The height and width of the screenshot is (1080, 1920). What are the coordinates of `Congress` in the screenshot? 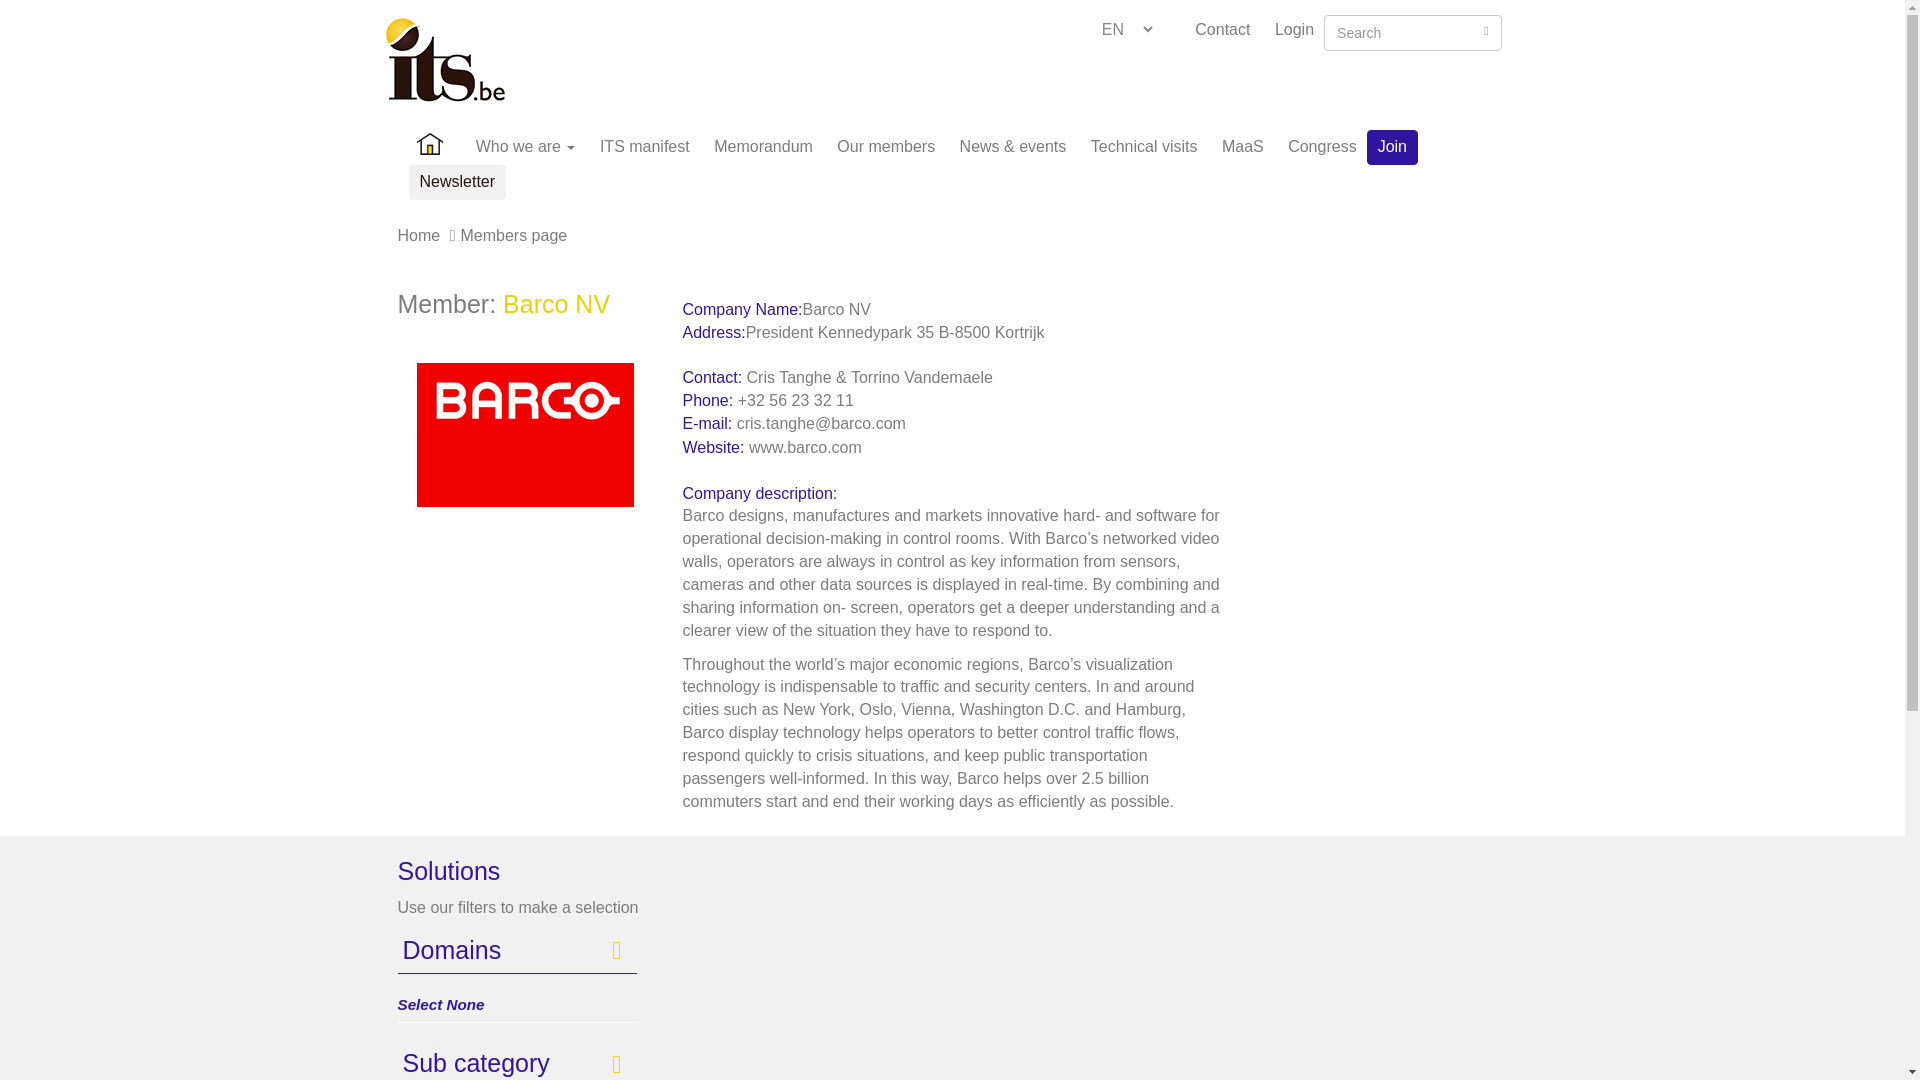 It's located at (1322, 142).